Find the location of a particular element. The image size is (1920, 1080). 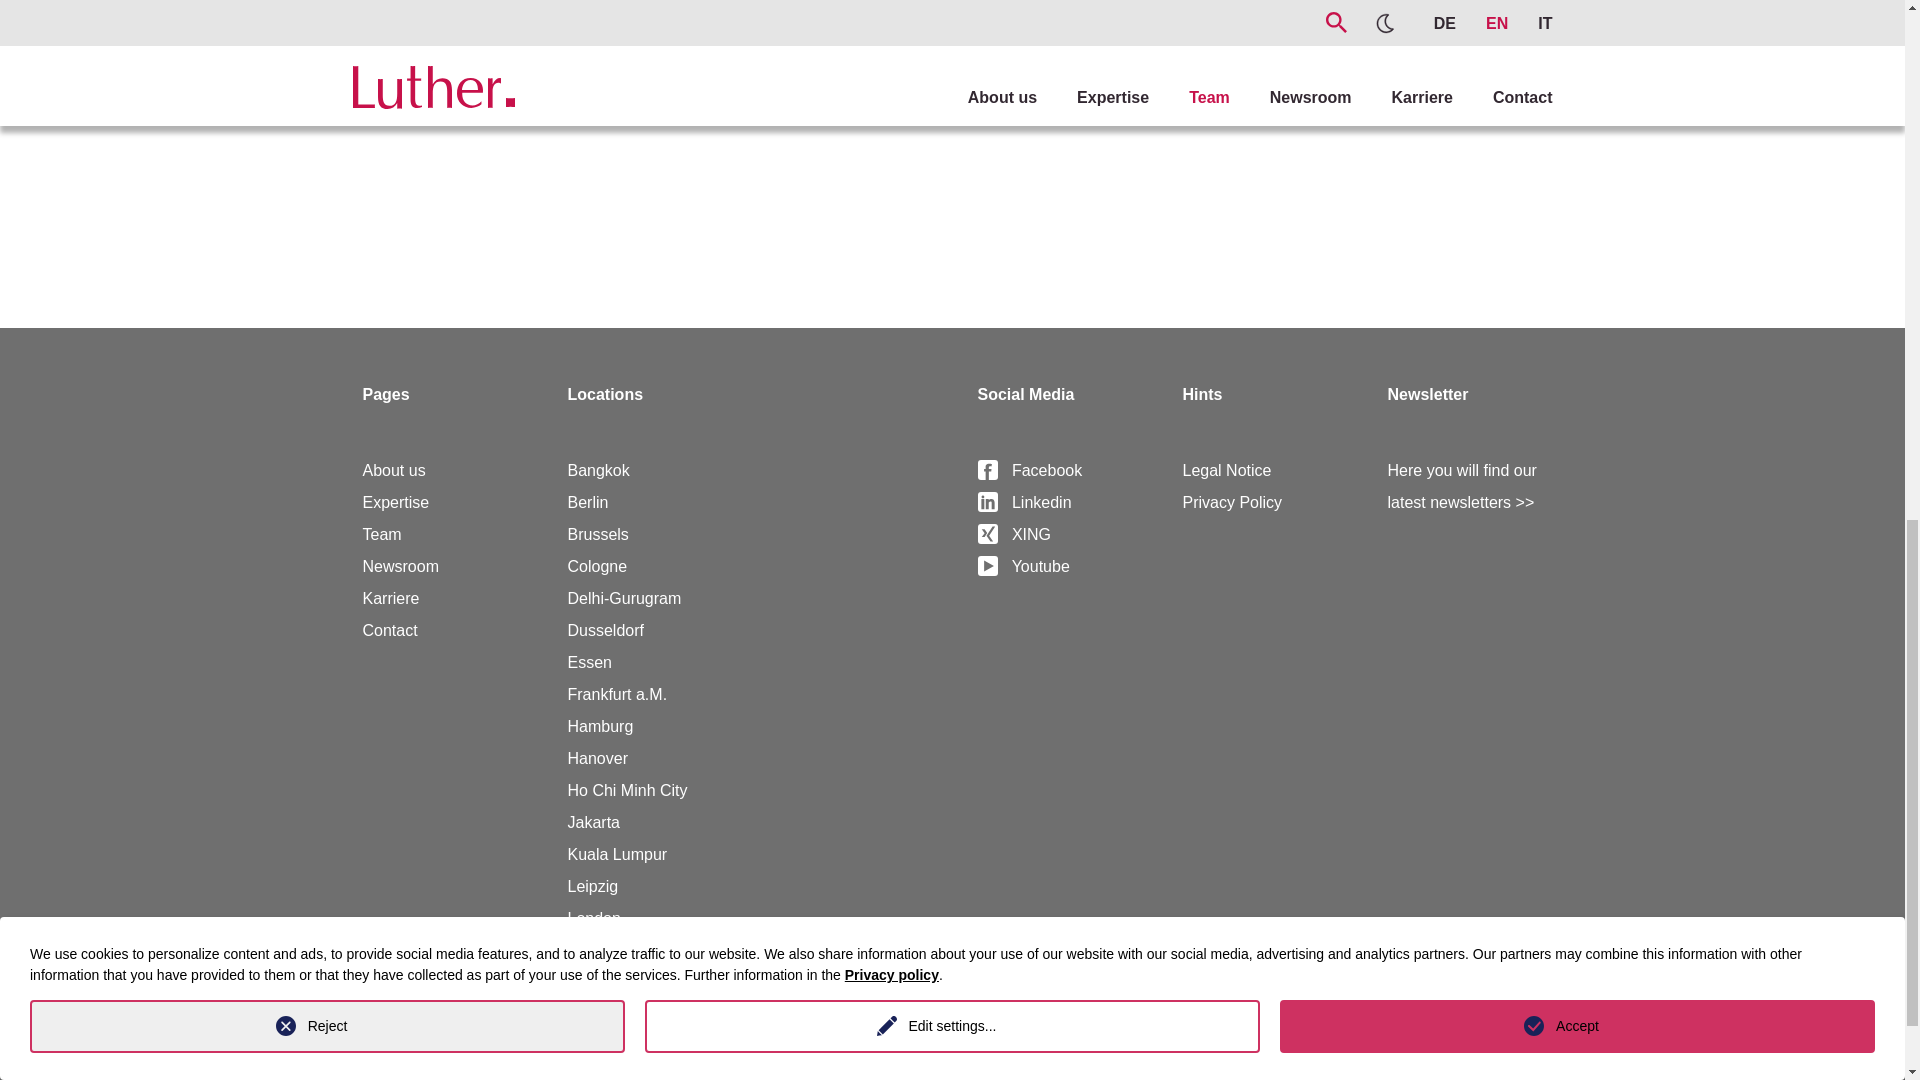

Cologne is located at coordinates (598, 566).